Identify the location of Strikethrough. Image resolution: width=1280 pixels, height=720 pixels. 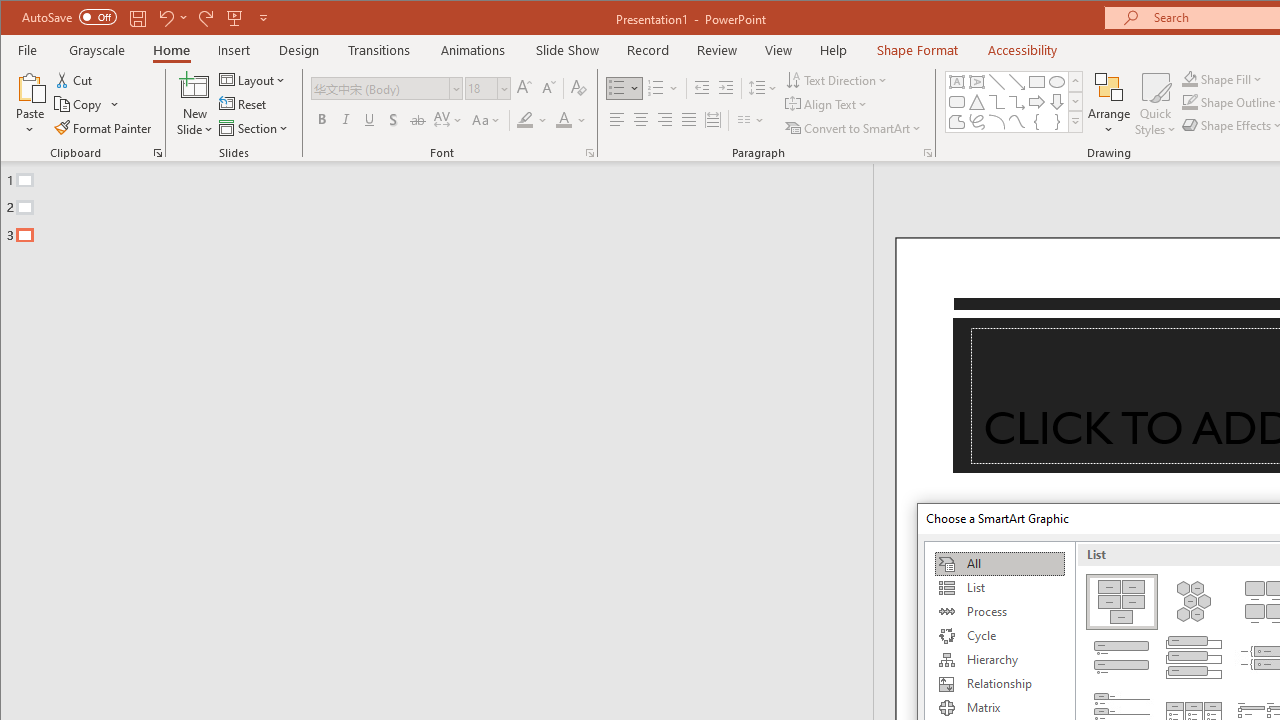
(418, 120).